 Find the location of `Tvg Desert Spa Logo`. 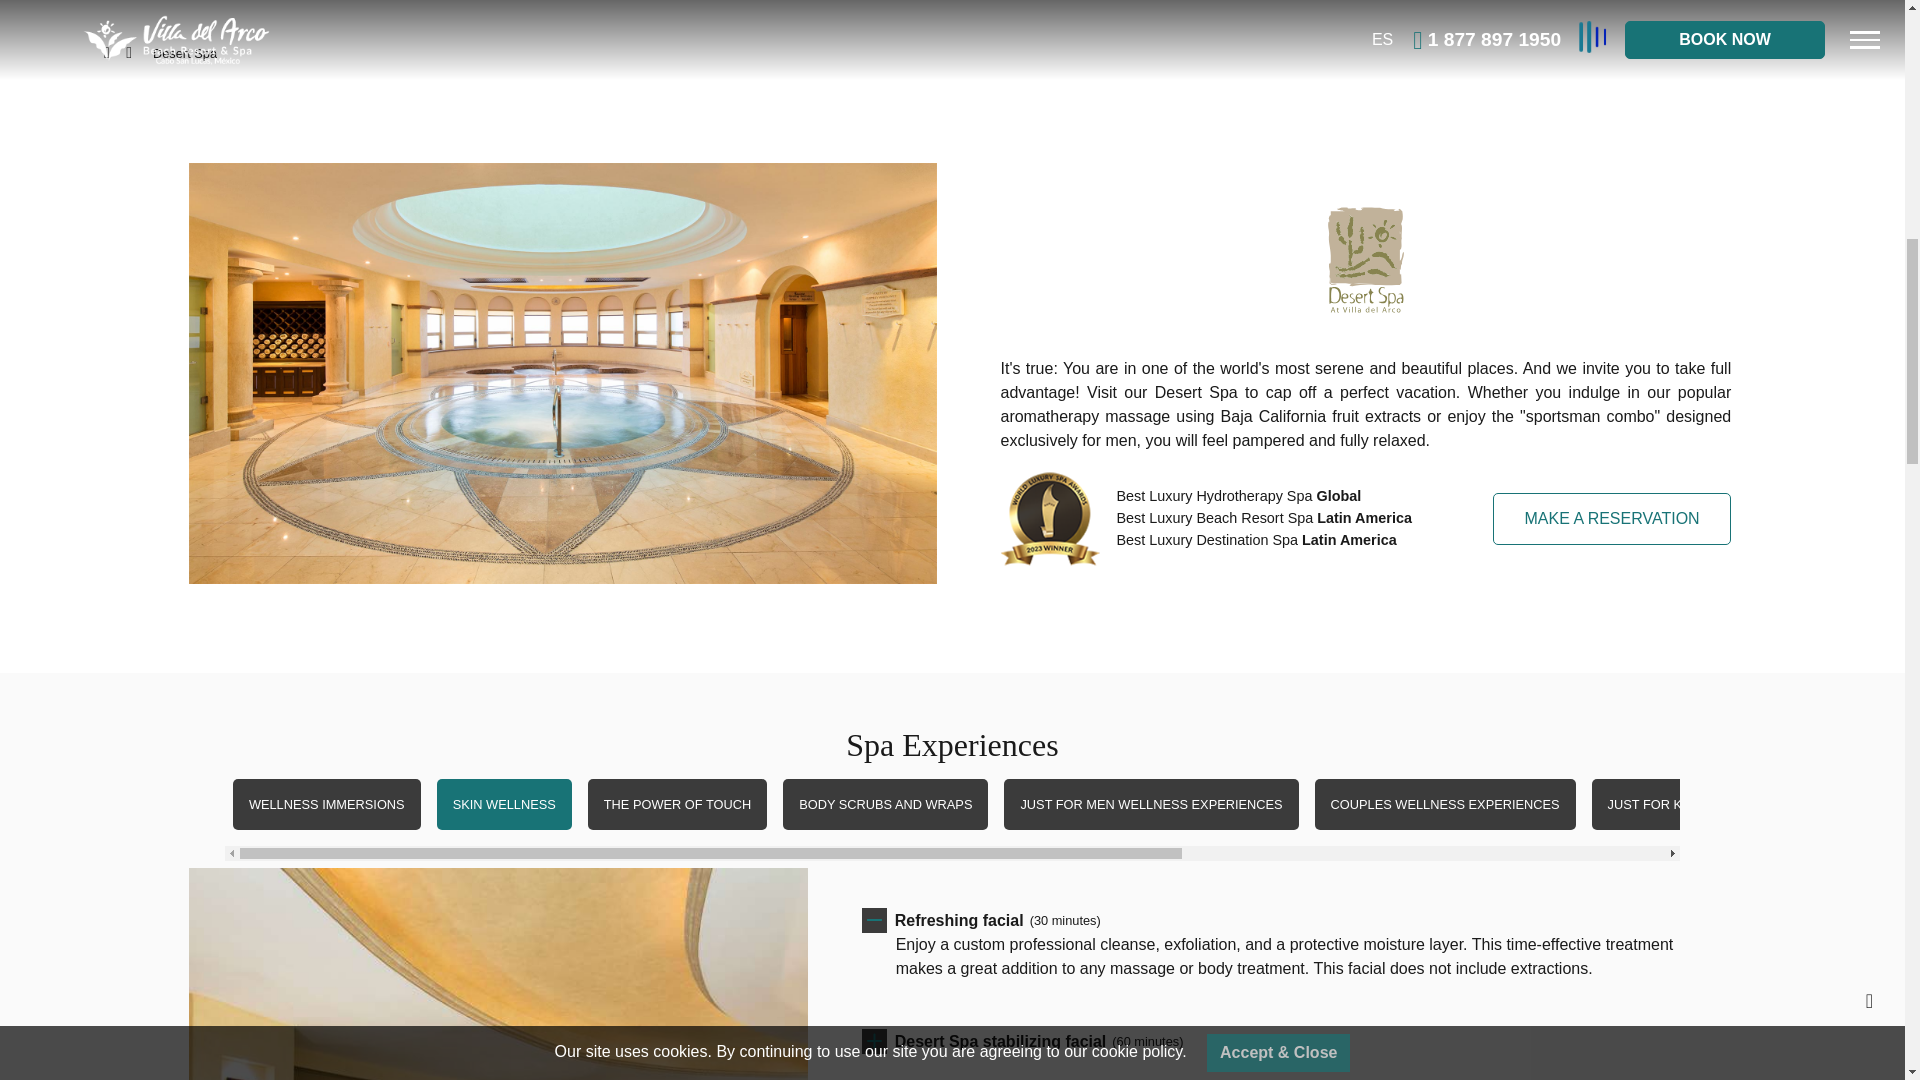

Tvg Desert Spa Logo is located at coordinates (1366, 260).